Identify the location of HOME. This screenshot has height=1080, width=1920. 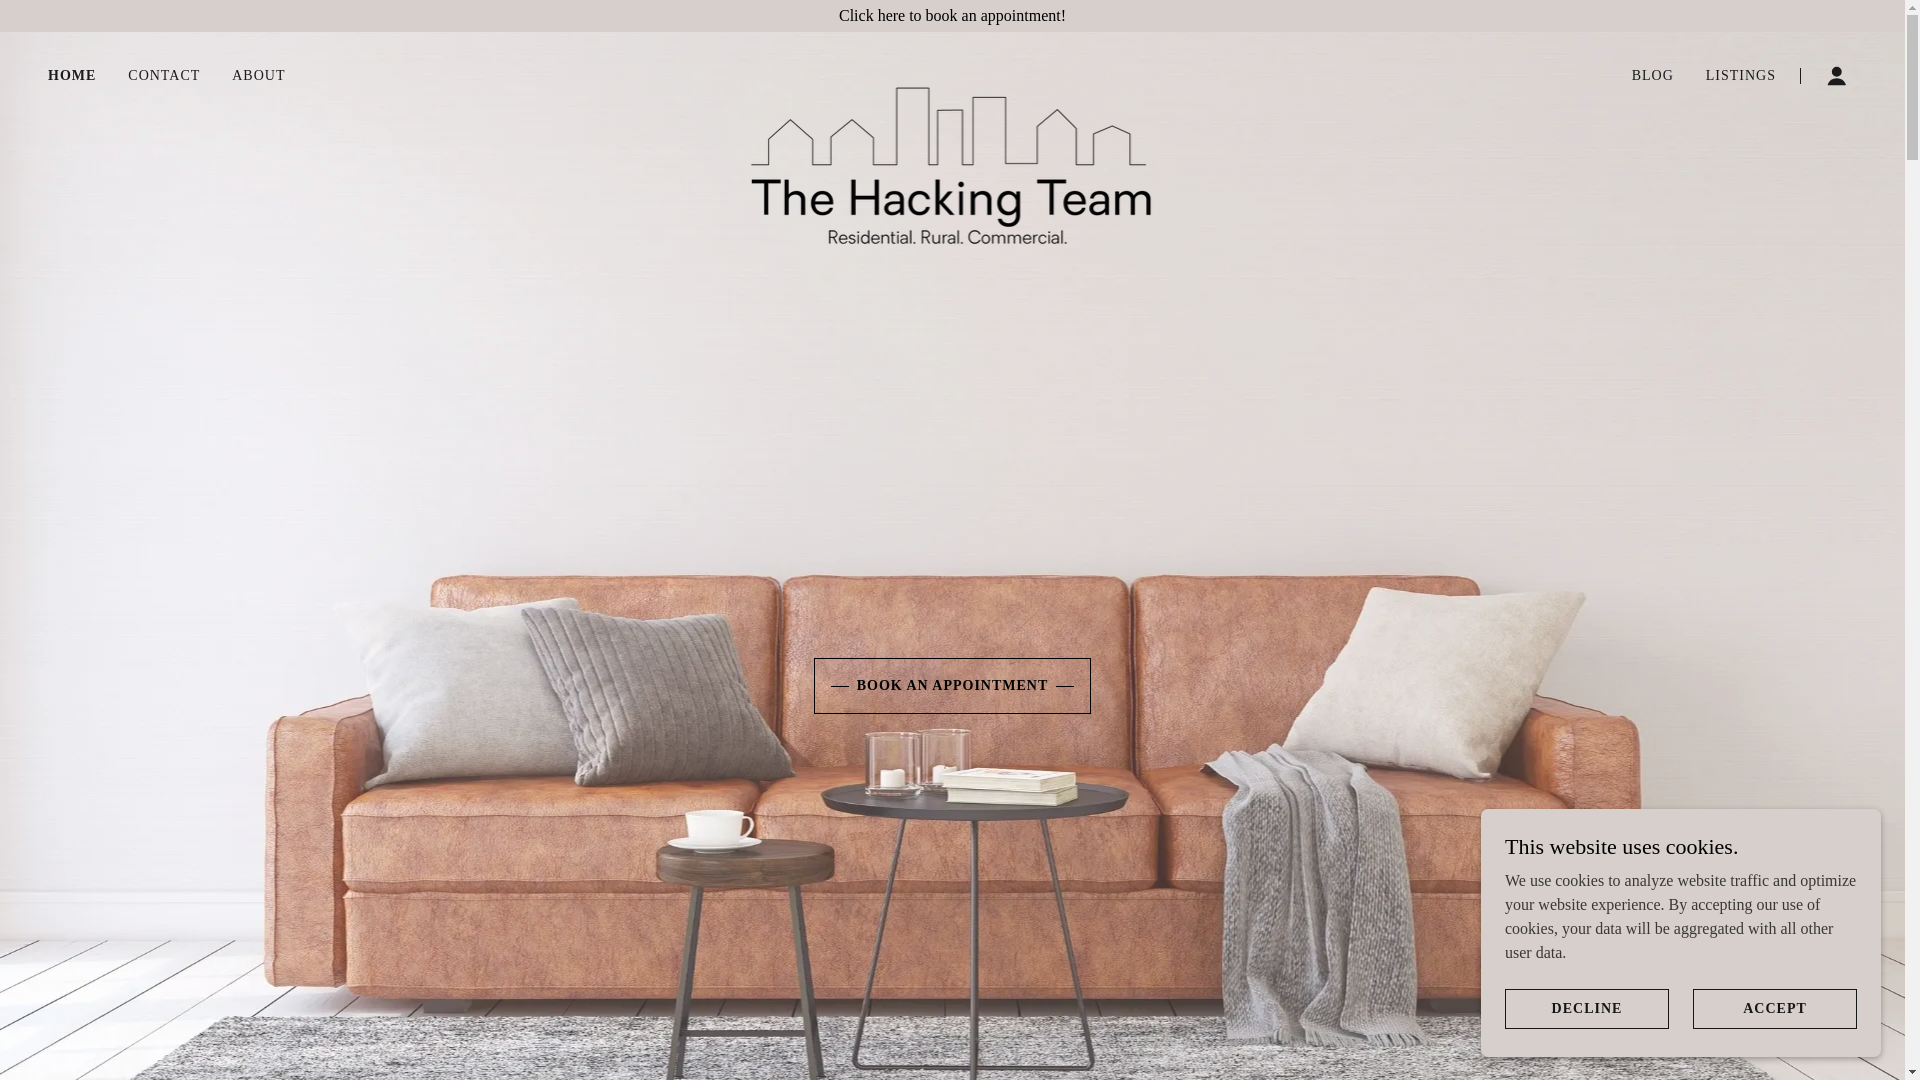
(72, 75).